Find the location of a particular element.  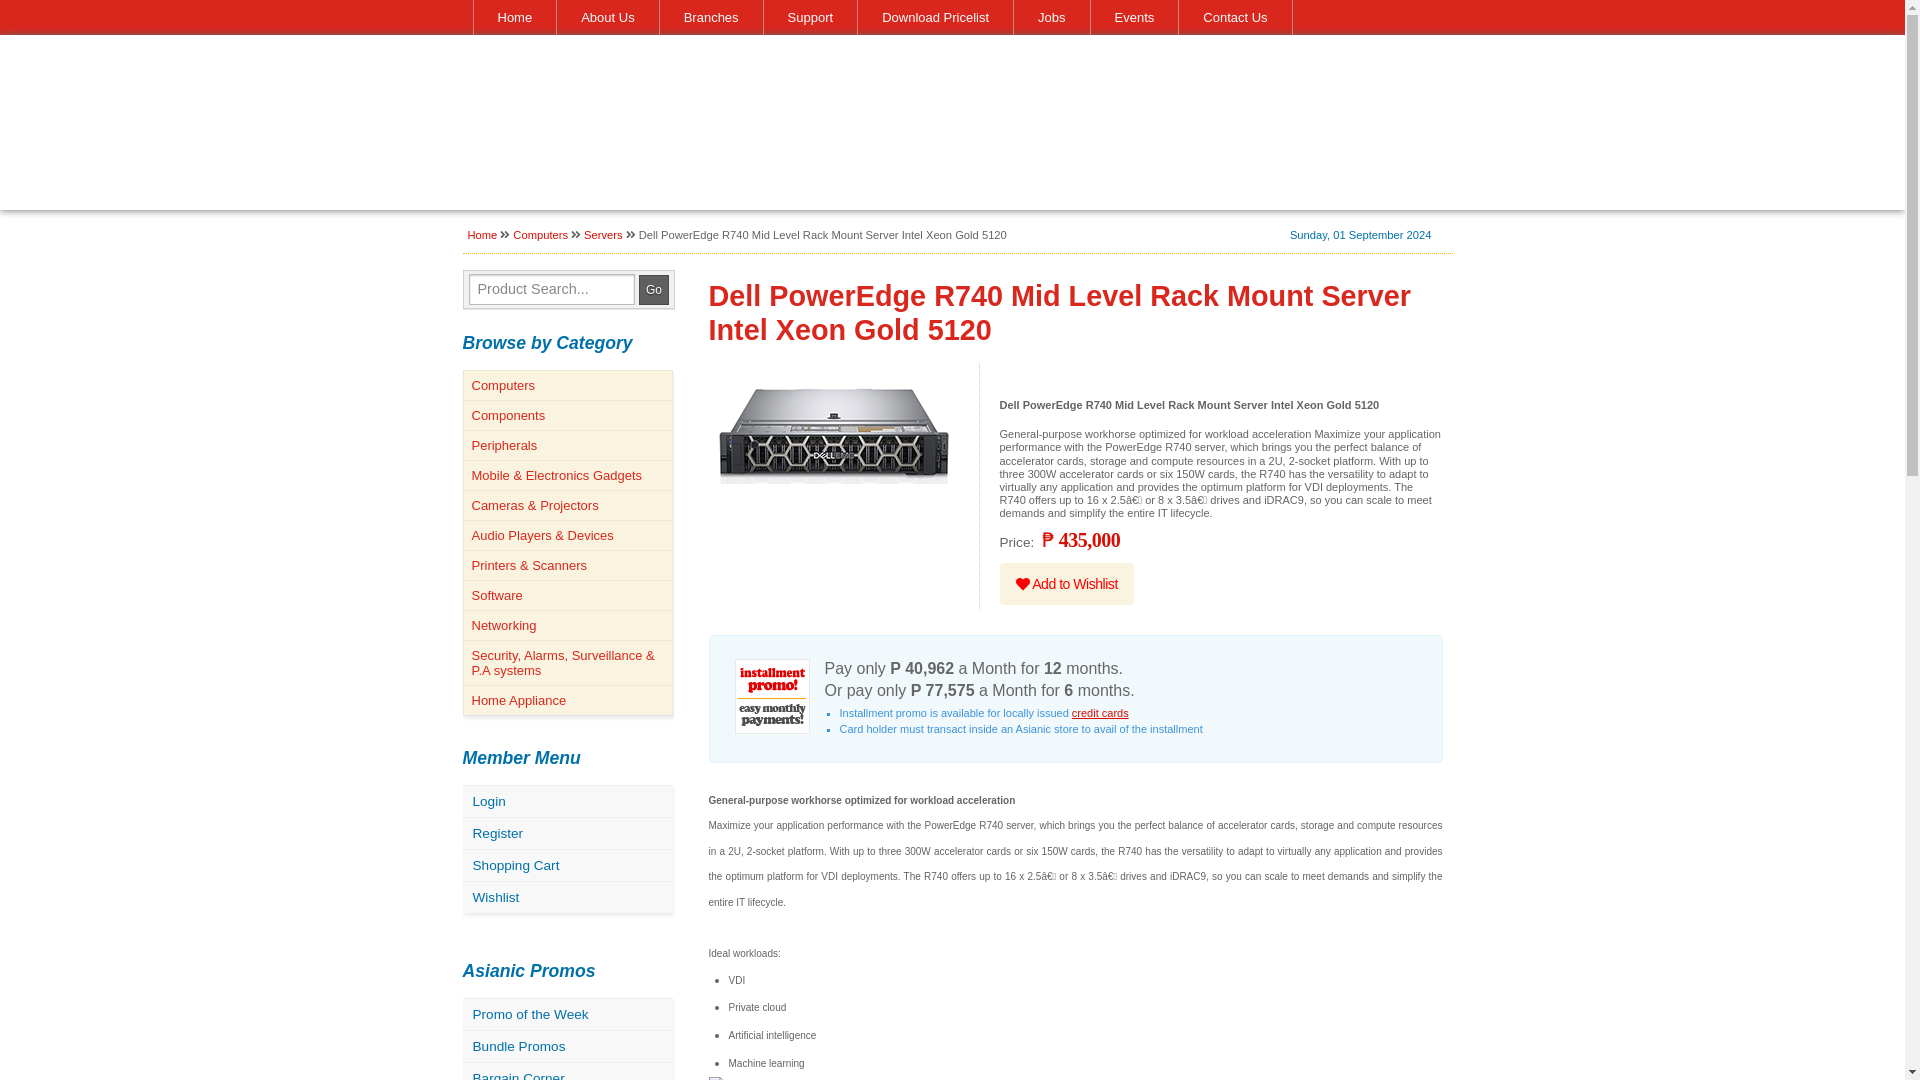

Home is located at coordinates (514, 17).